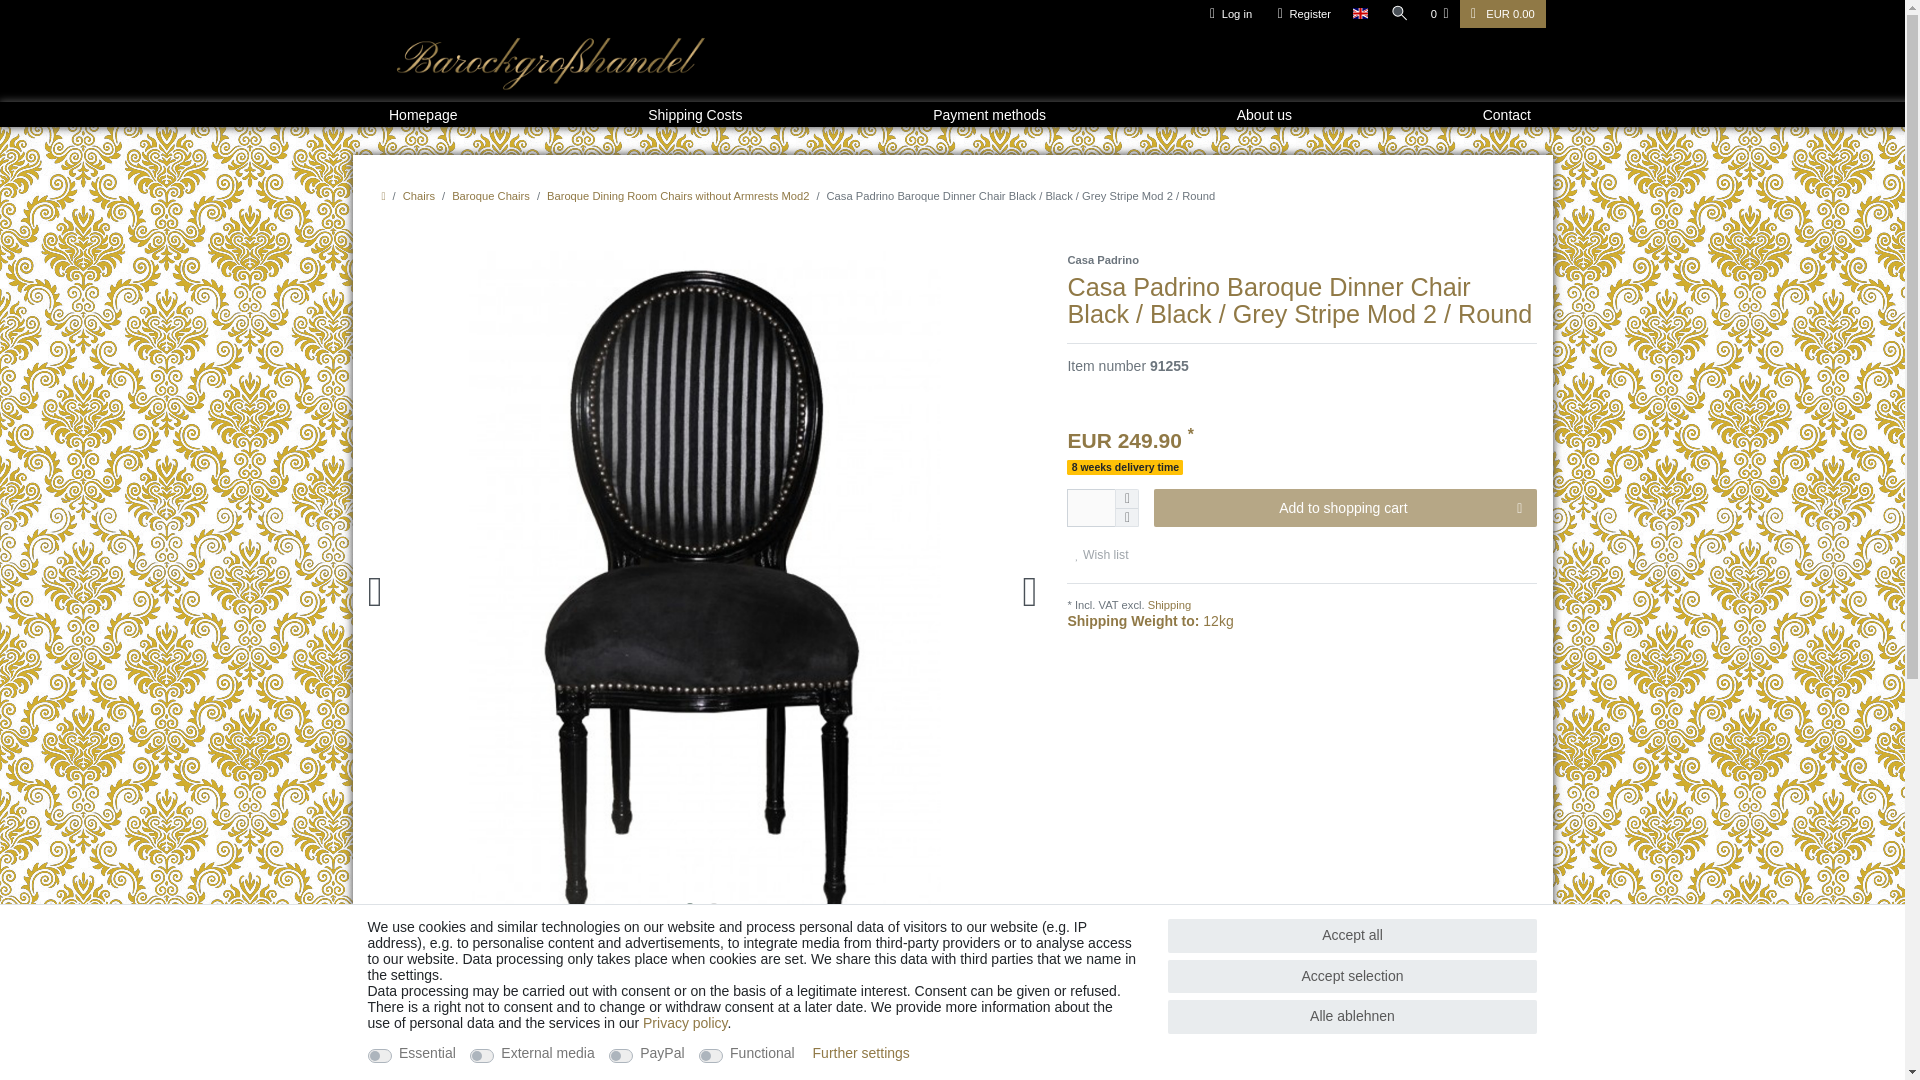 The width and height of the screenshot is (1920, 1080). What do you see at coordinates (685, 1023) in the screenshot?
I see `Privacy policy` at bounding box center [685, 1023].